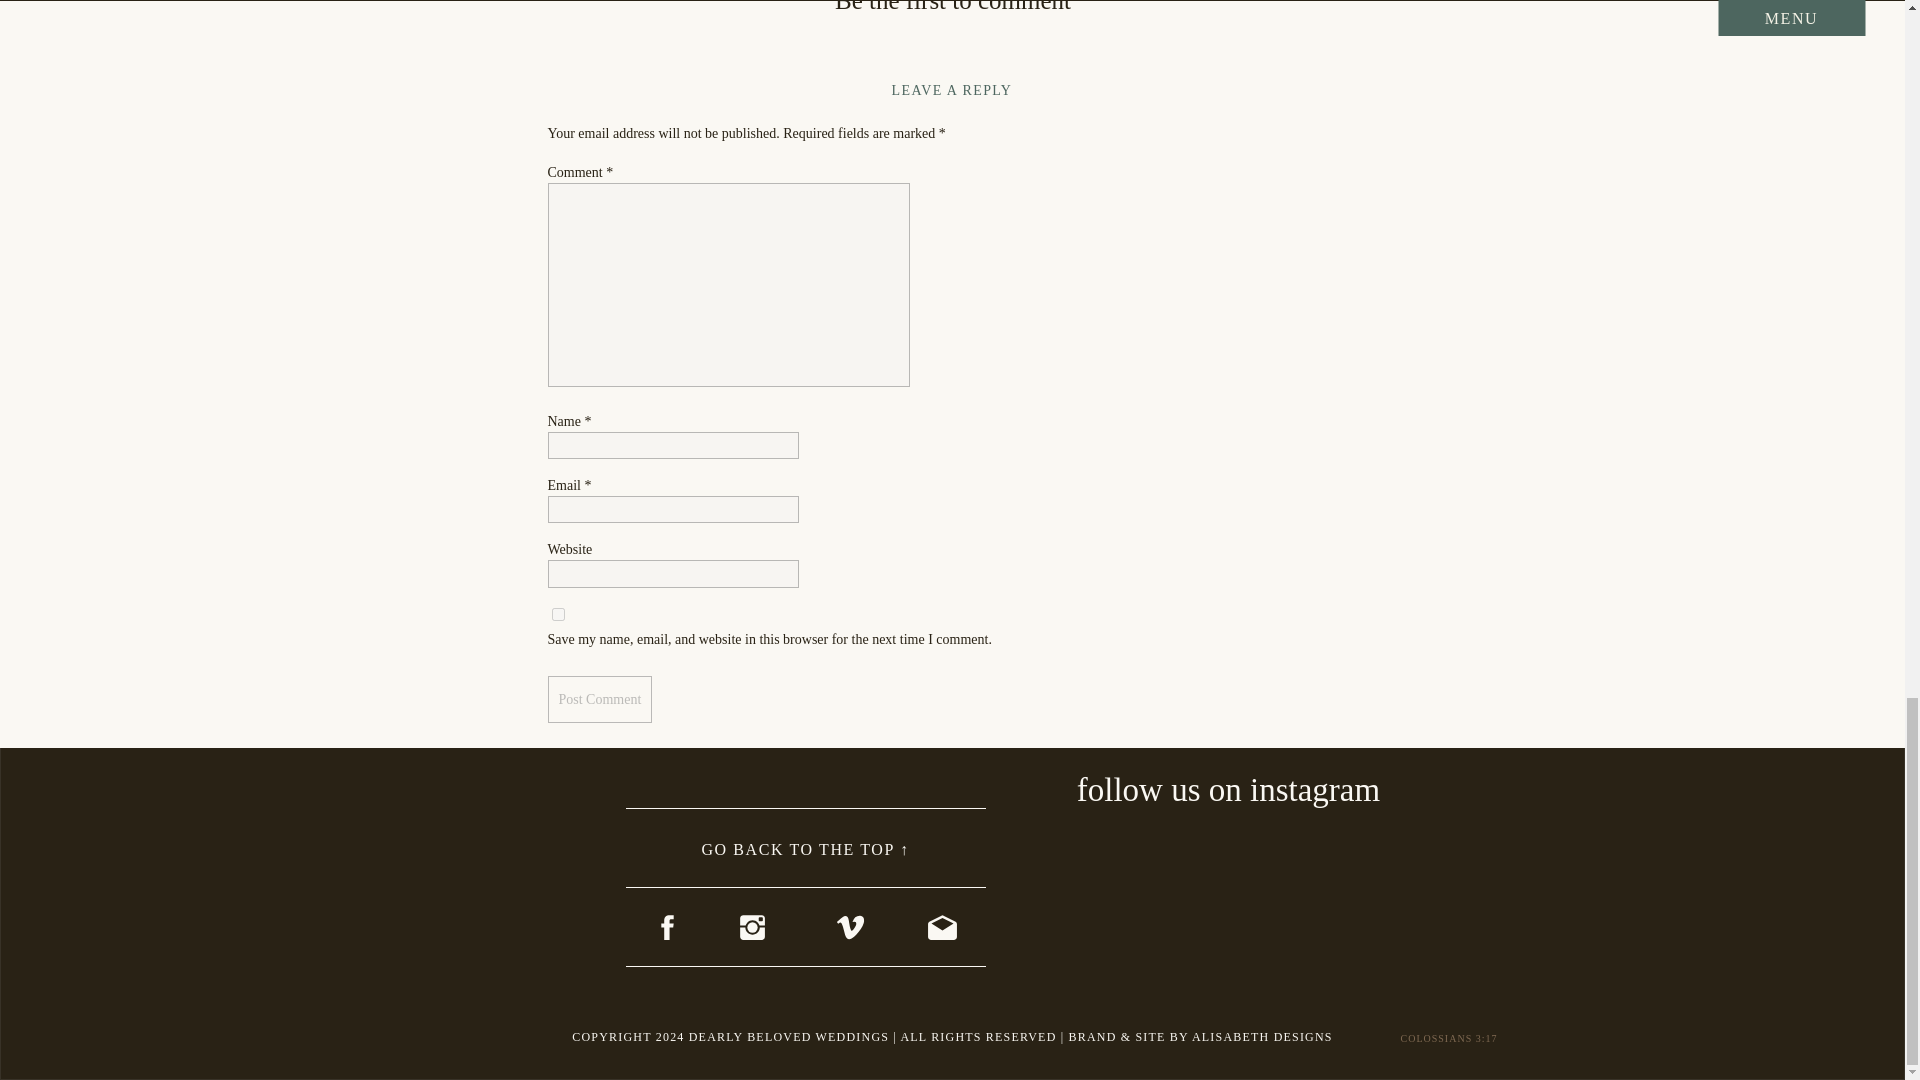  Describe the element at coordinates (600, 699) in the screenshot. I see `Post Comment` at that location.